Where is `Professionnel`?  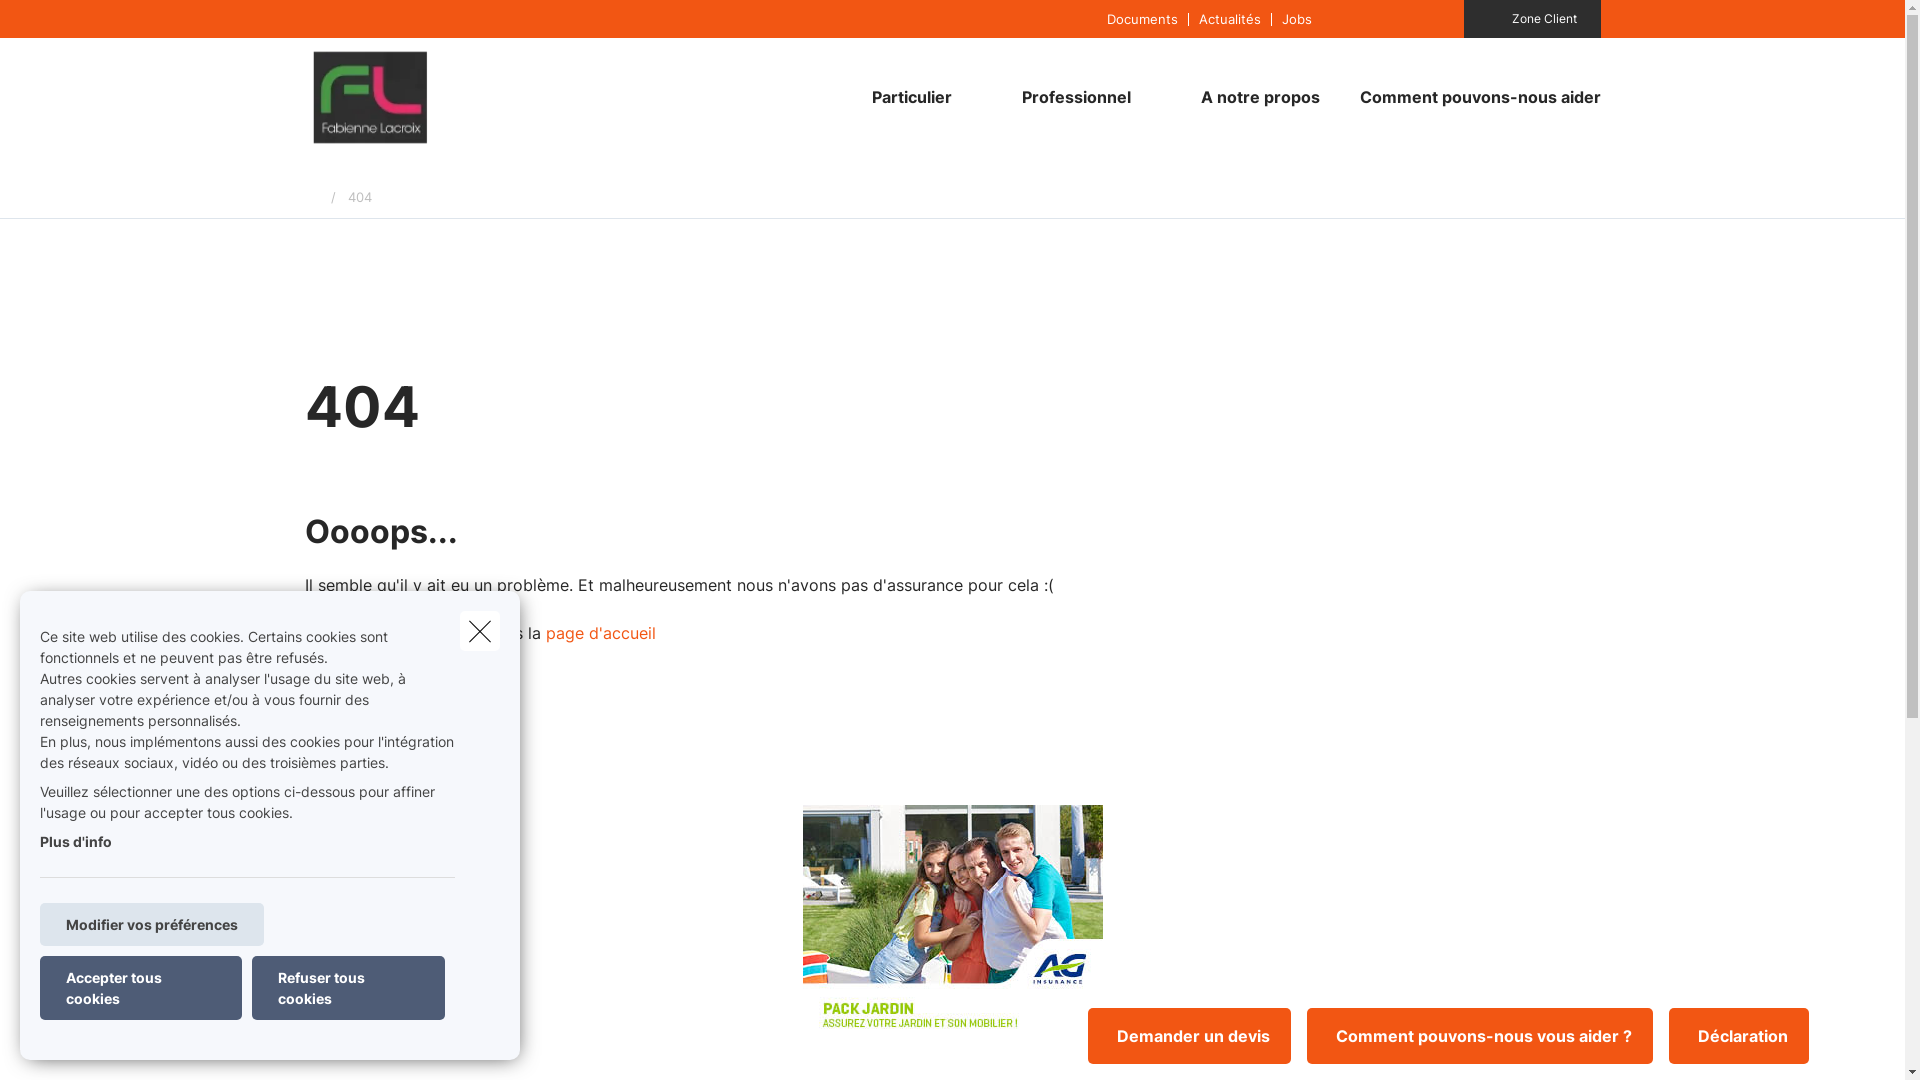
Professionnel is located at coordinates (1069, 97).